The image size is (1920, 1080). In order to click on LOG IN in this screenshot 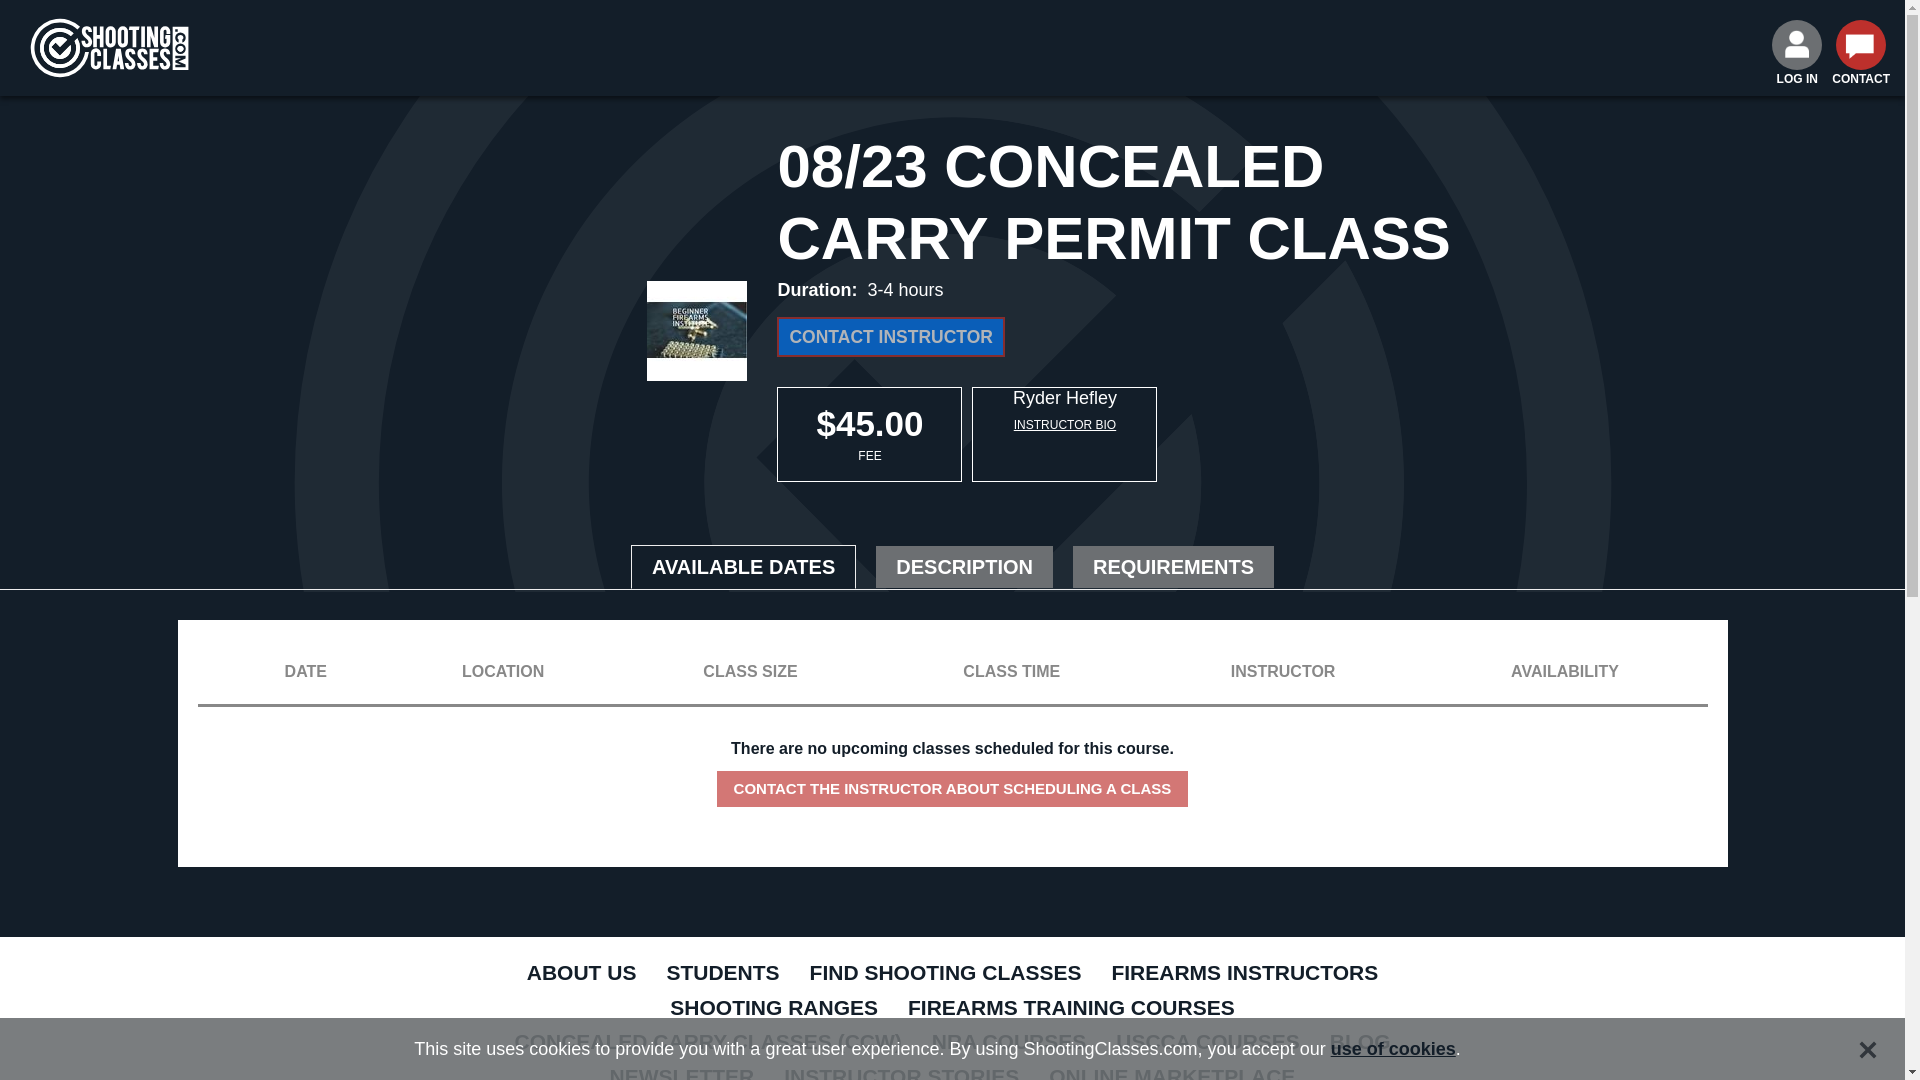, I will do `click(1797, 55)`.